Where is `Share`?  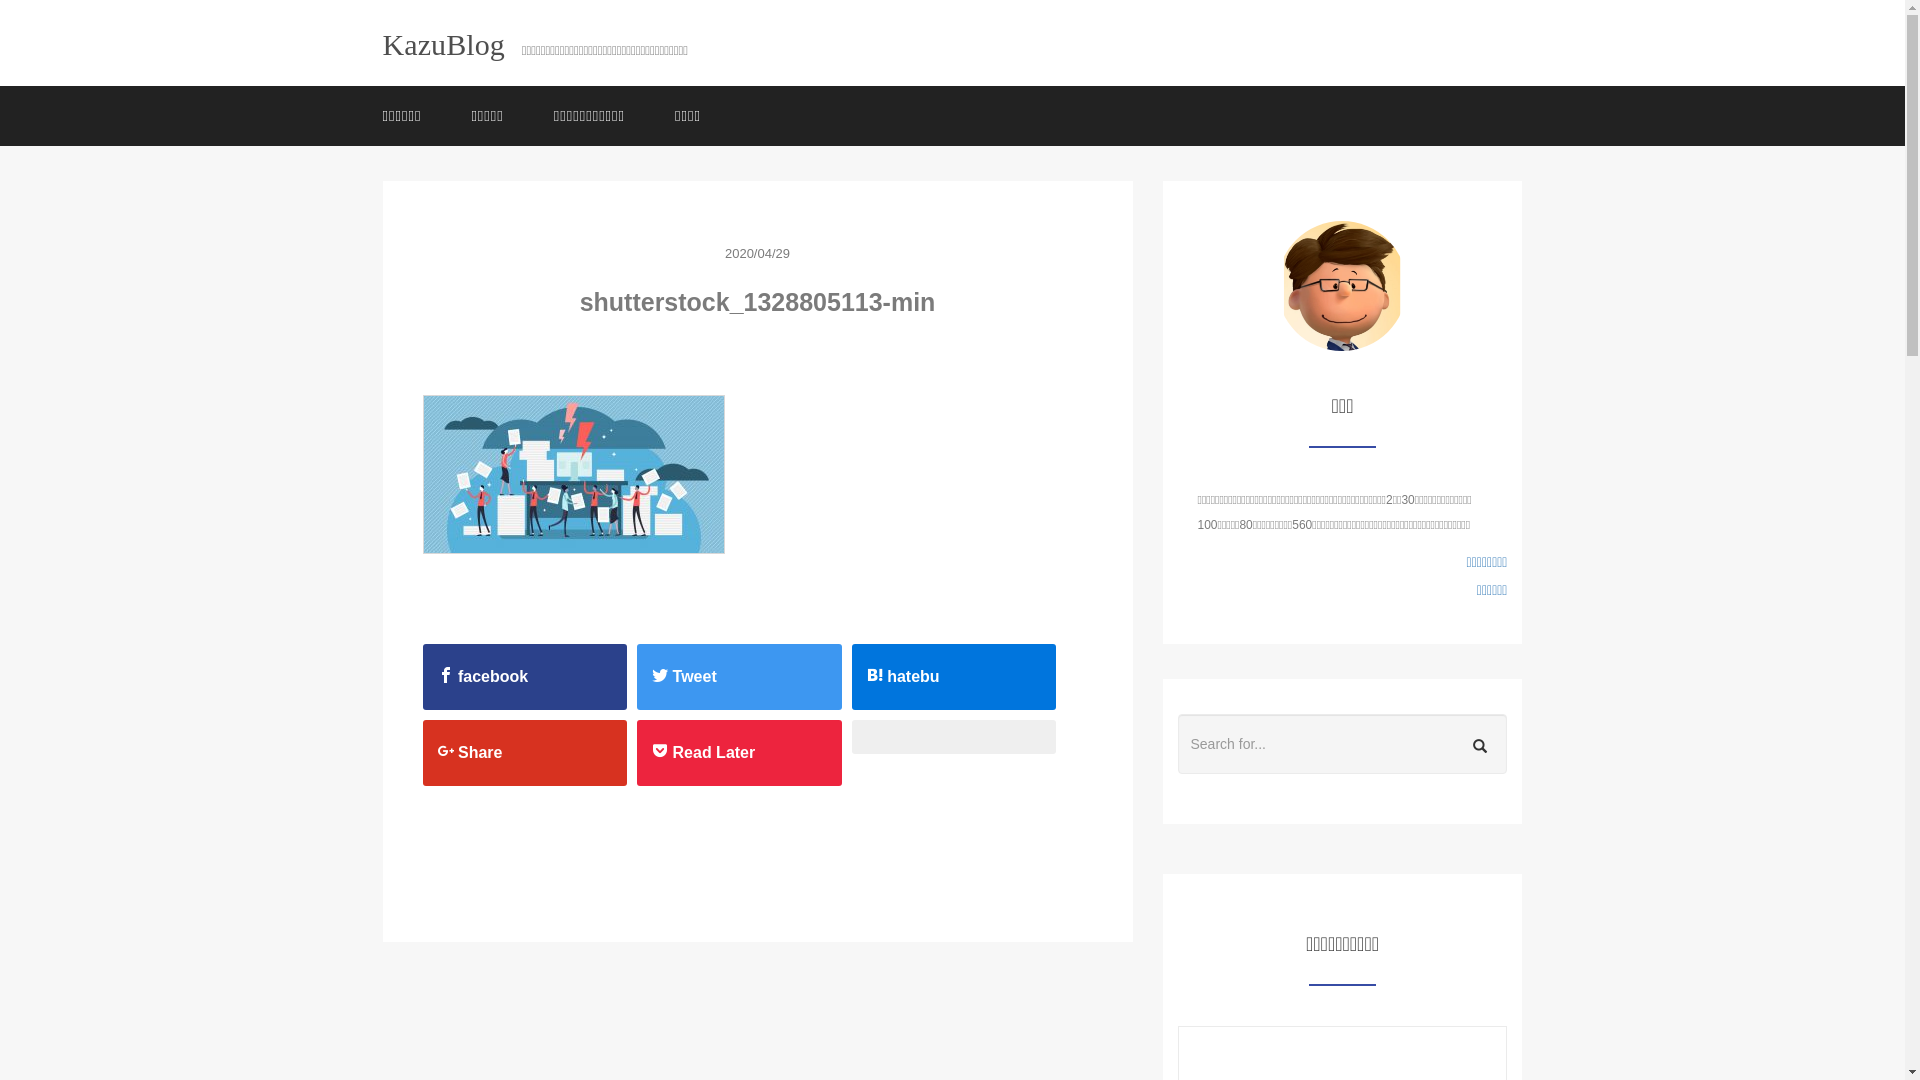
Share is located at coordinates (526, 753).